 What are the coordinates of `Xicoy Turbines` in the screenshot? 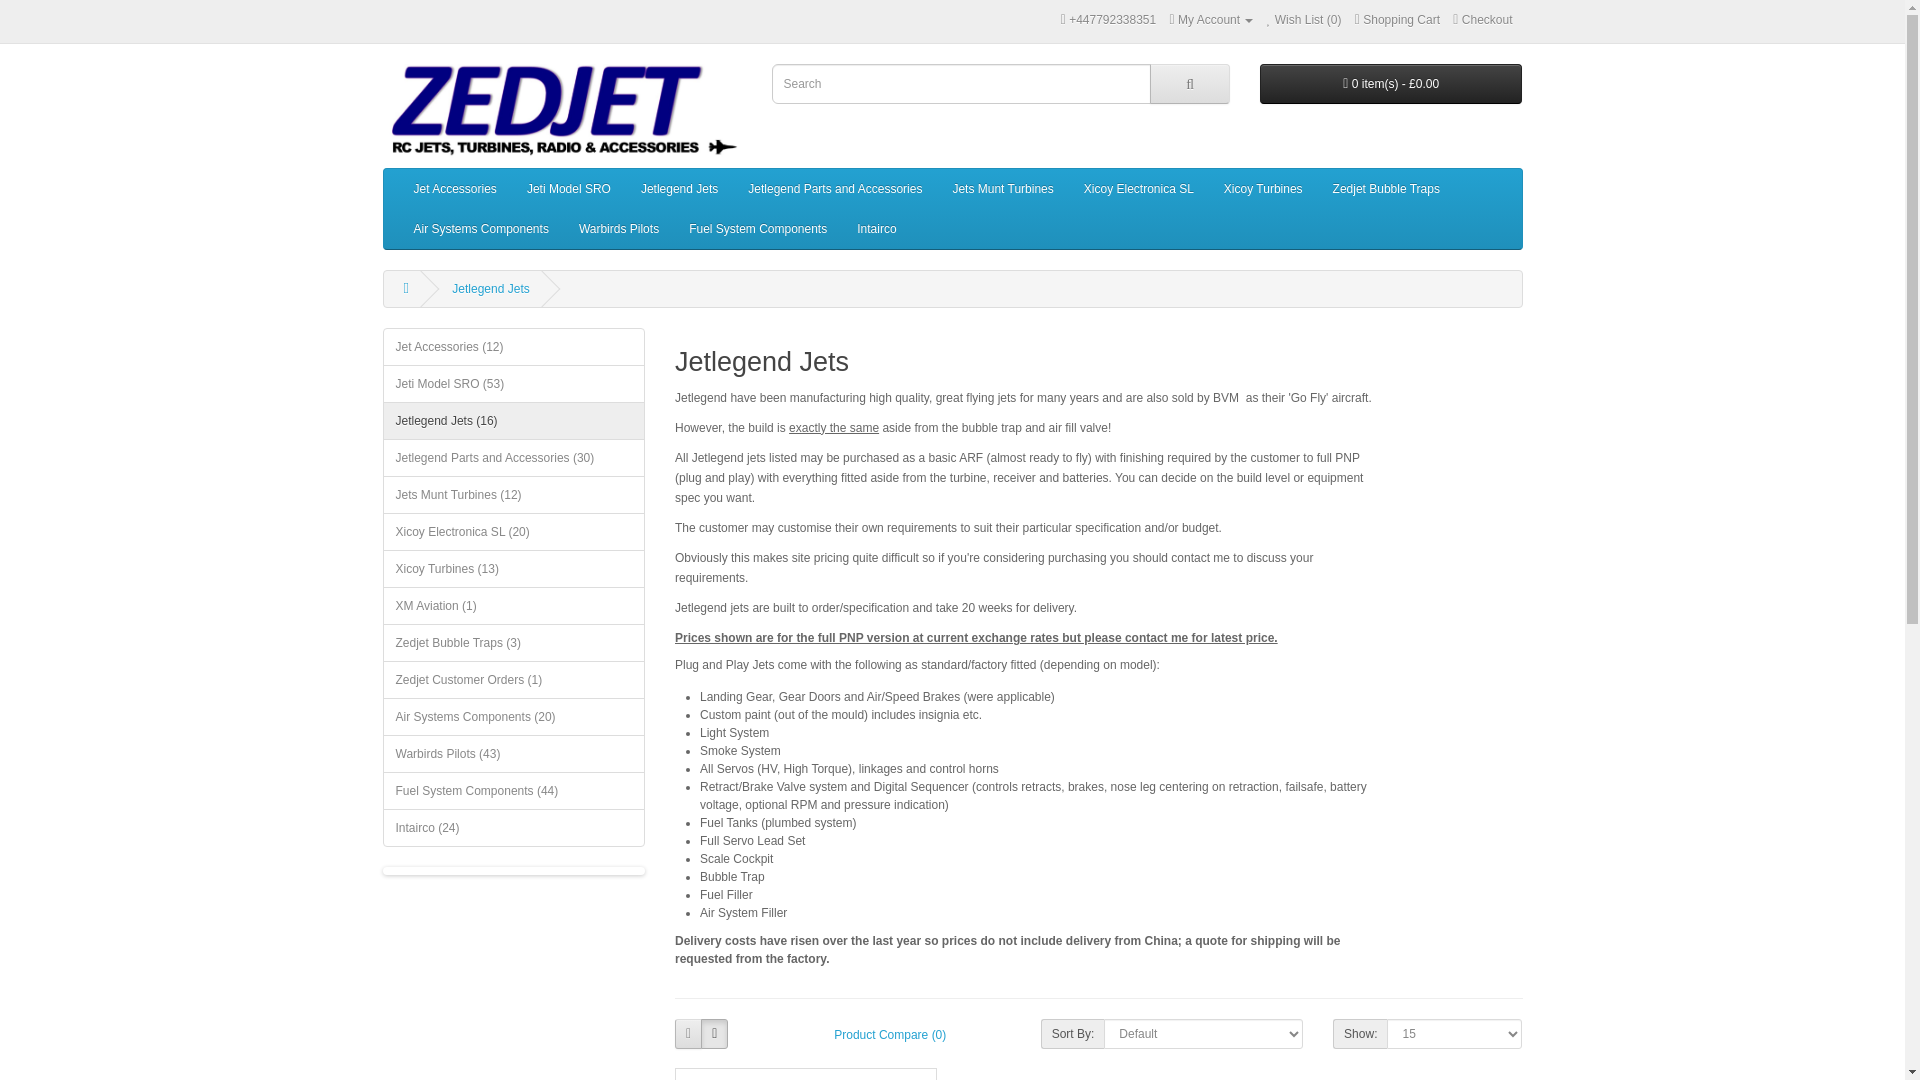 It's located at (1263, 188).